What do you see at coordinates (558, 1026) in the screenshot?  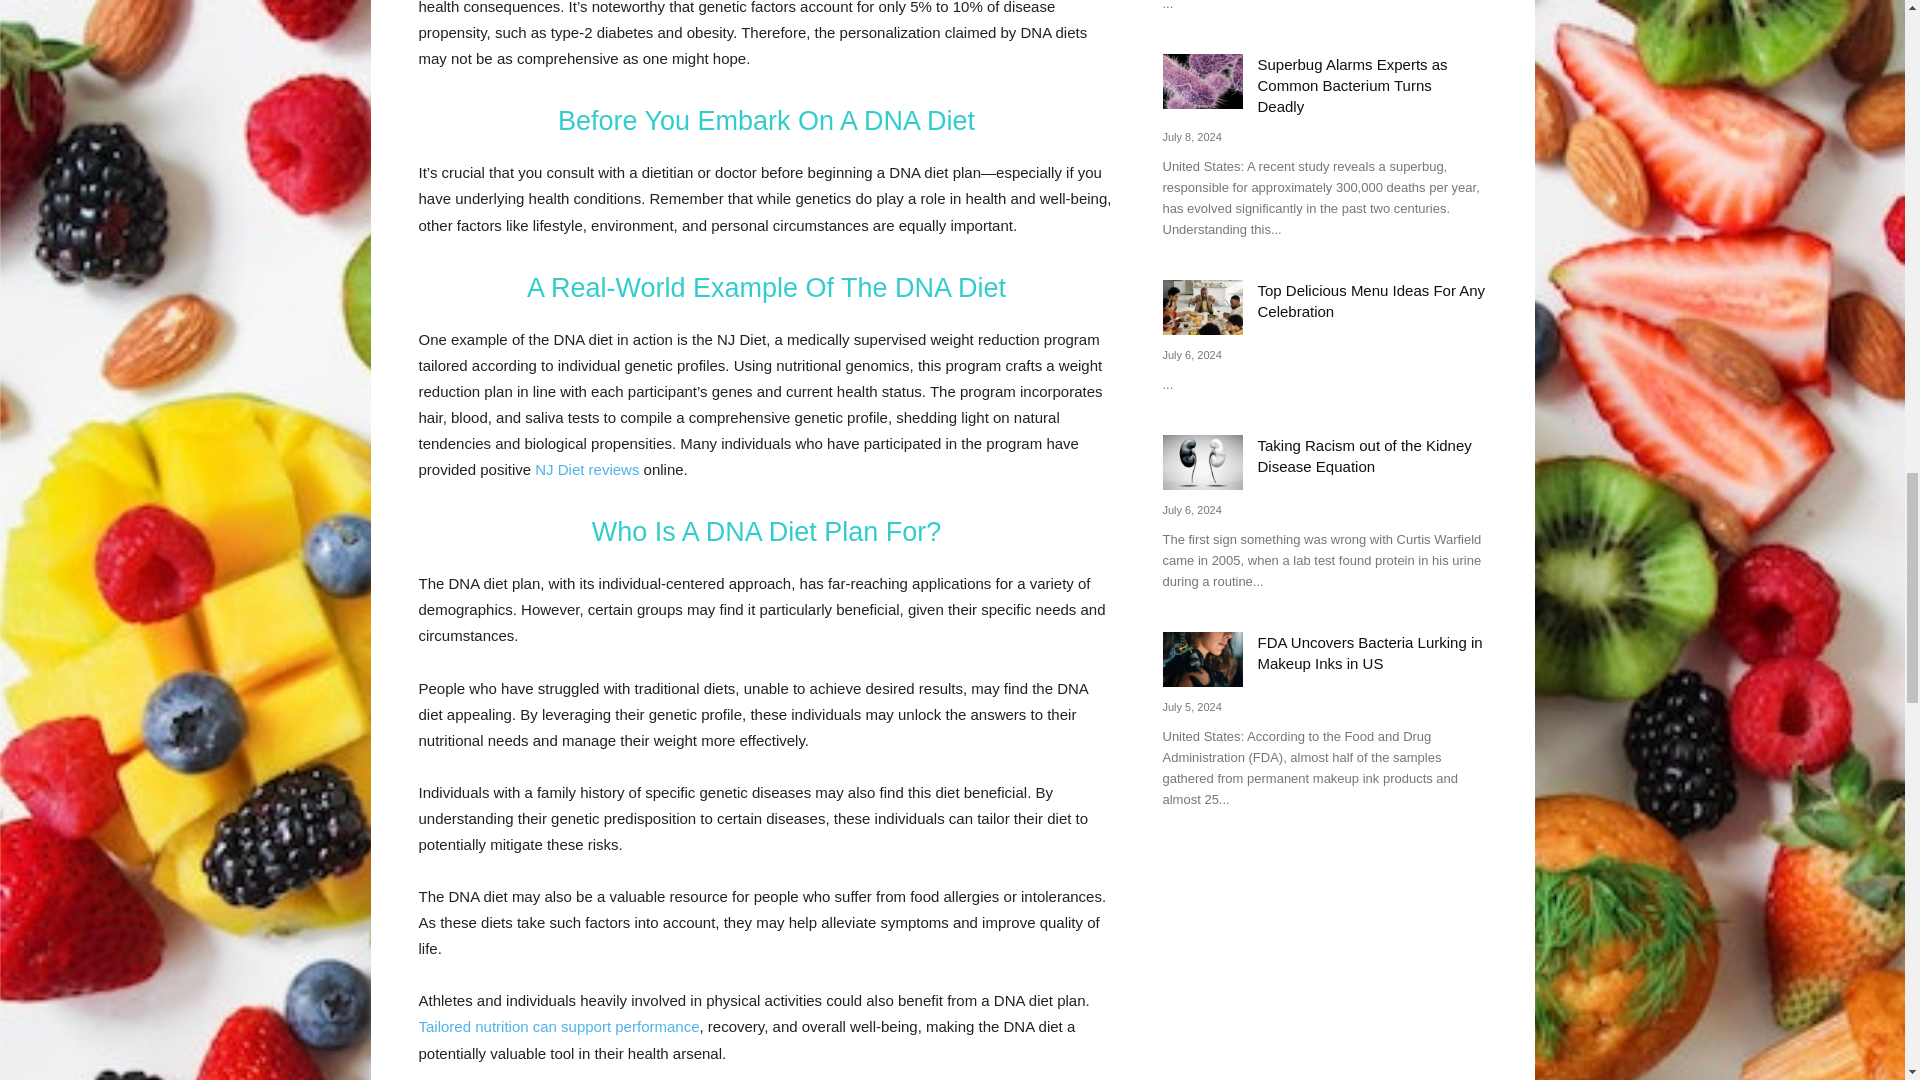 I see `Tailored nutrition can support performance` at bounding box center [558, 1026].